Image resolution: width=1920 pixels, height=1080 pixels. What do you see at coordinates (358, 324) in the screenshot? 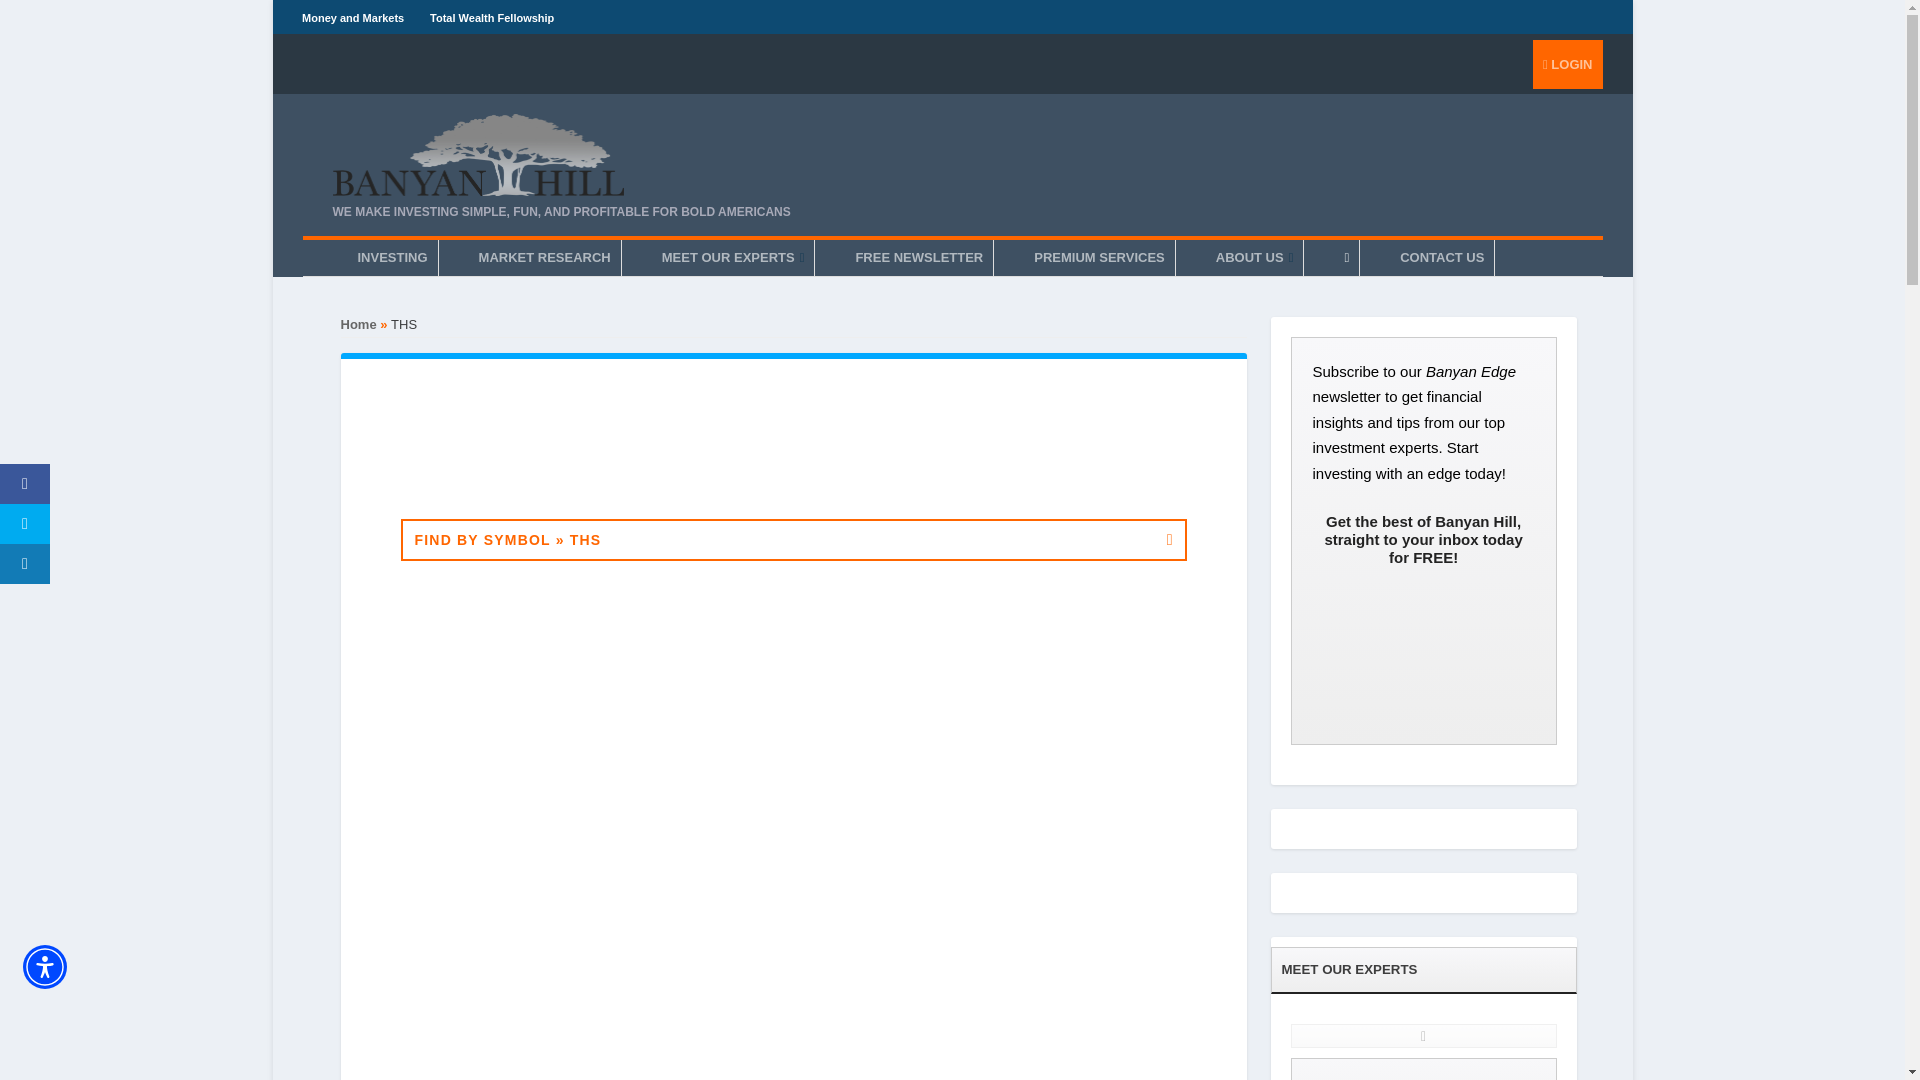
I see `Home` at bounding box center [358, 324].